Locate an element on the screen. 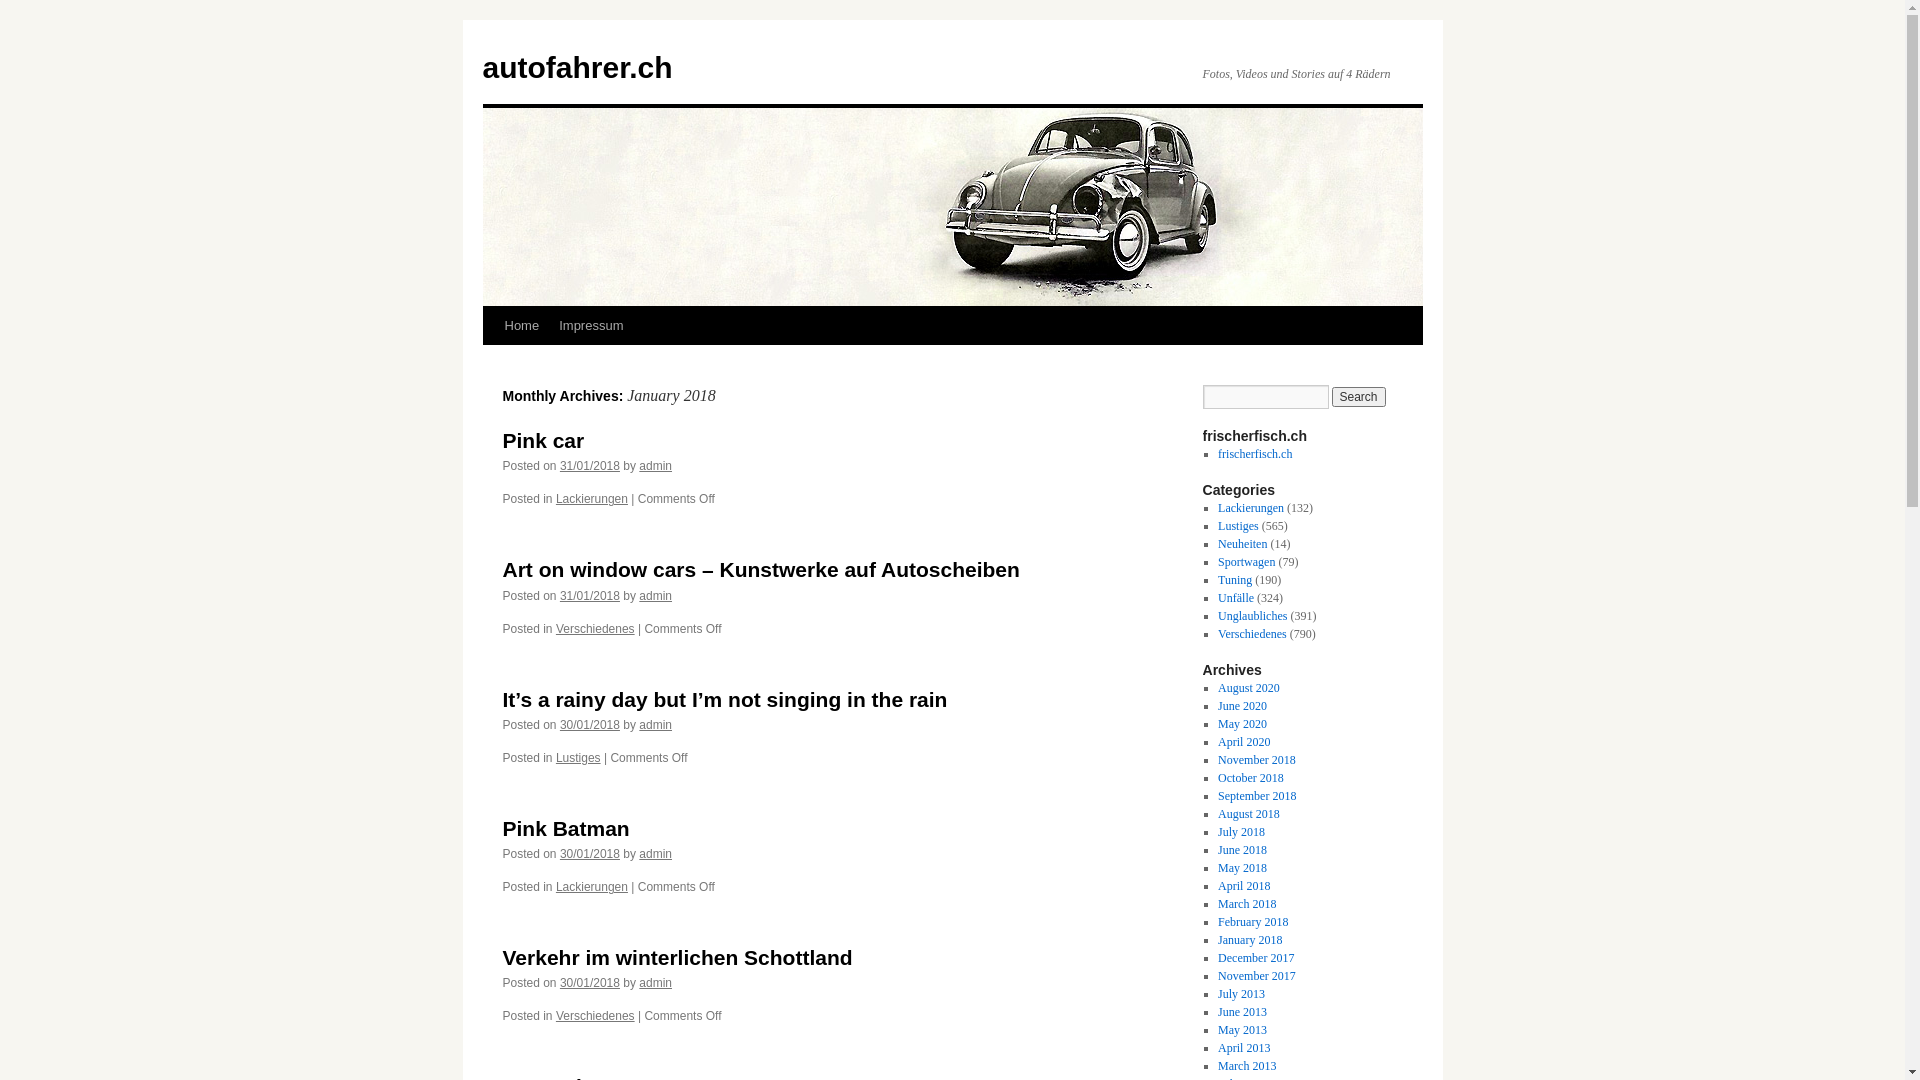 This screenshot has width=1920, height=1080. Search is located at coordinates (1359, 397).